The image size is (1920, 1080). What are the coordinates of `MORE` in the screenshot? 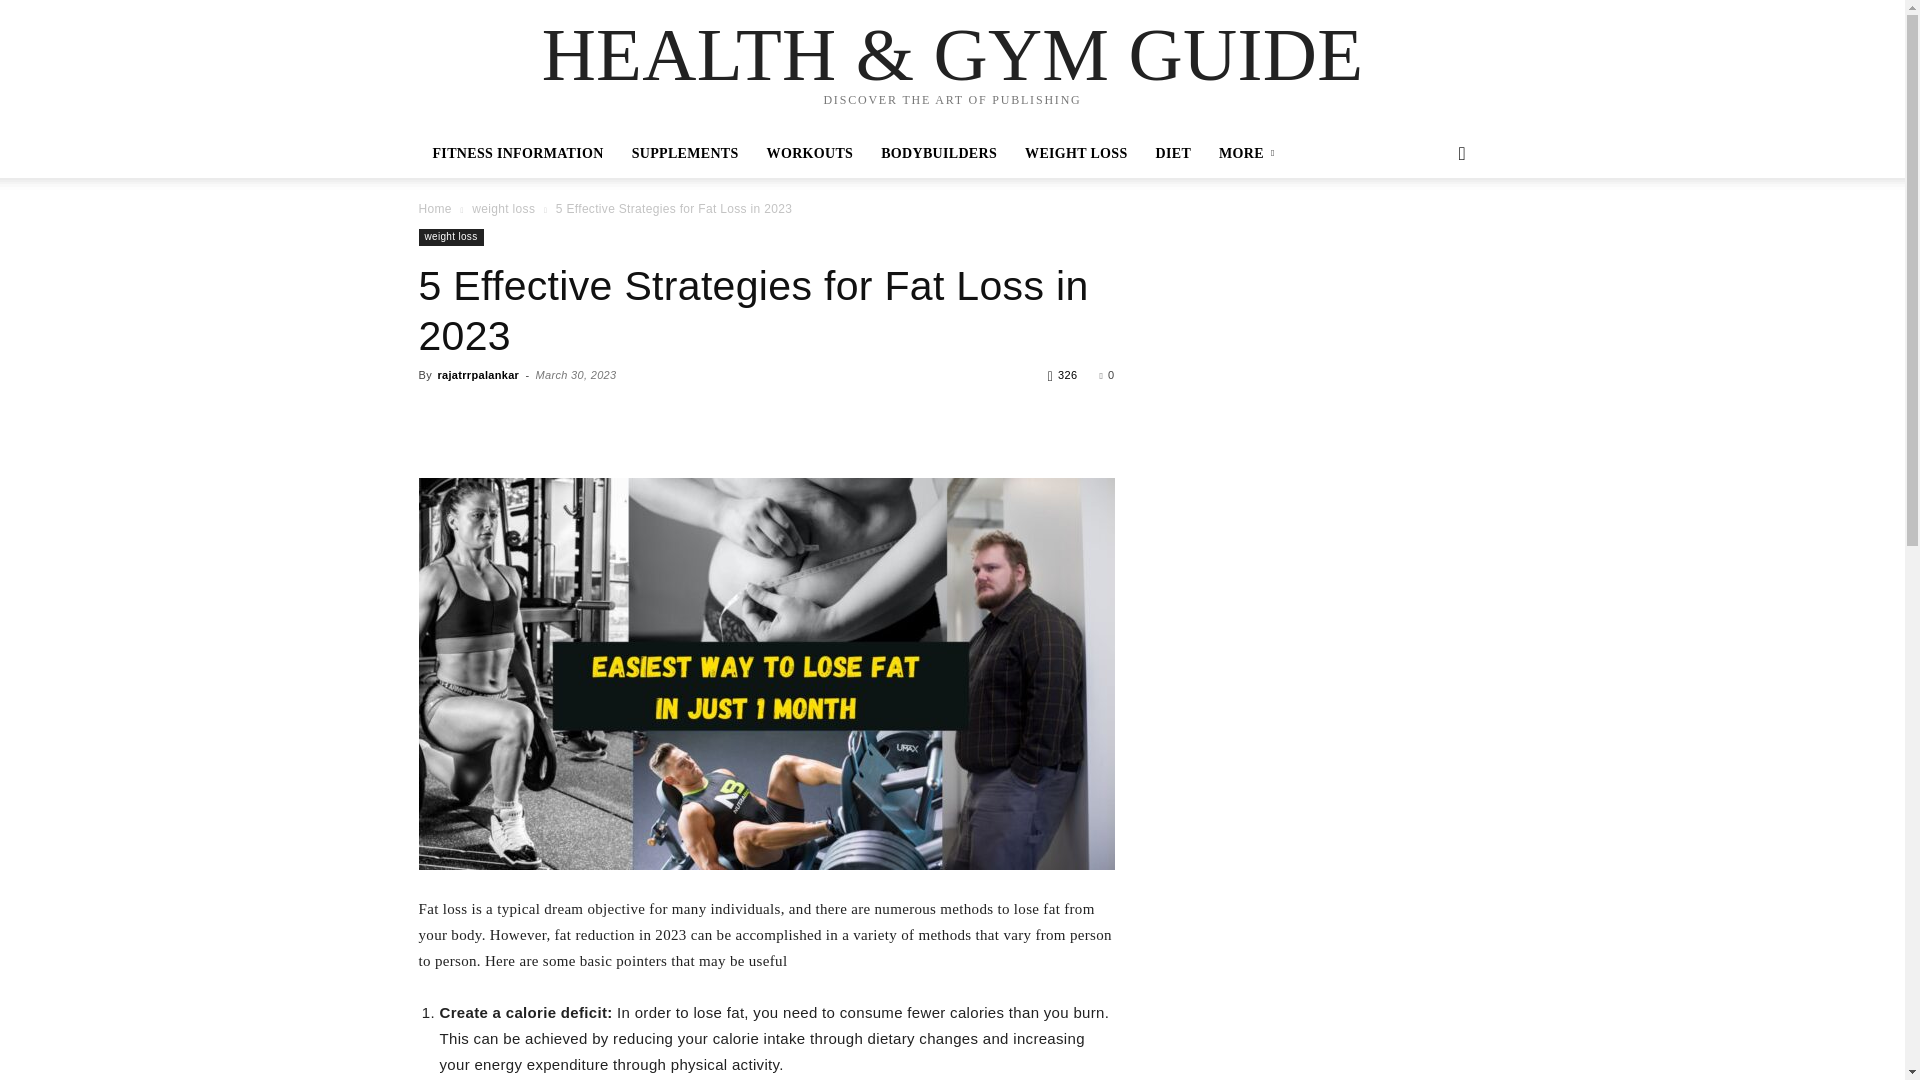 It's located at (1250, 154).